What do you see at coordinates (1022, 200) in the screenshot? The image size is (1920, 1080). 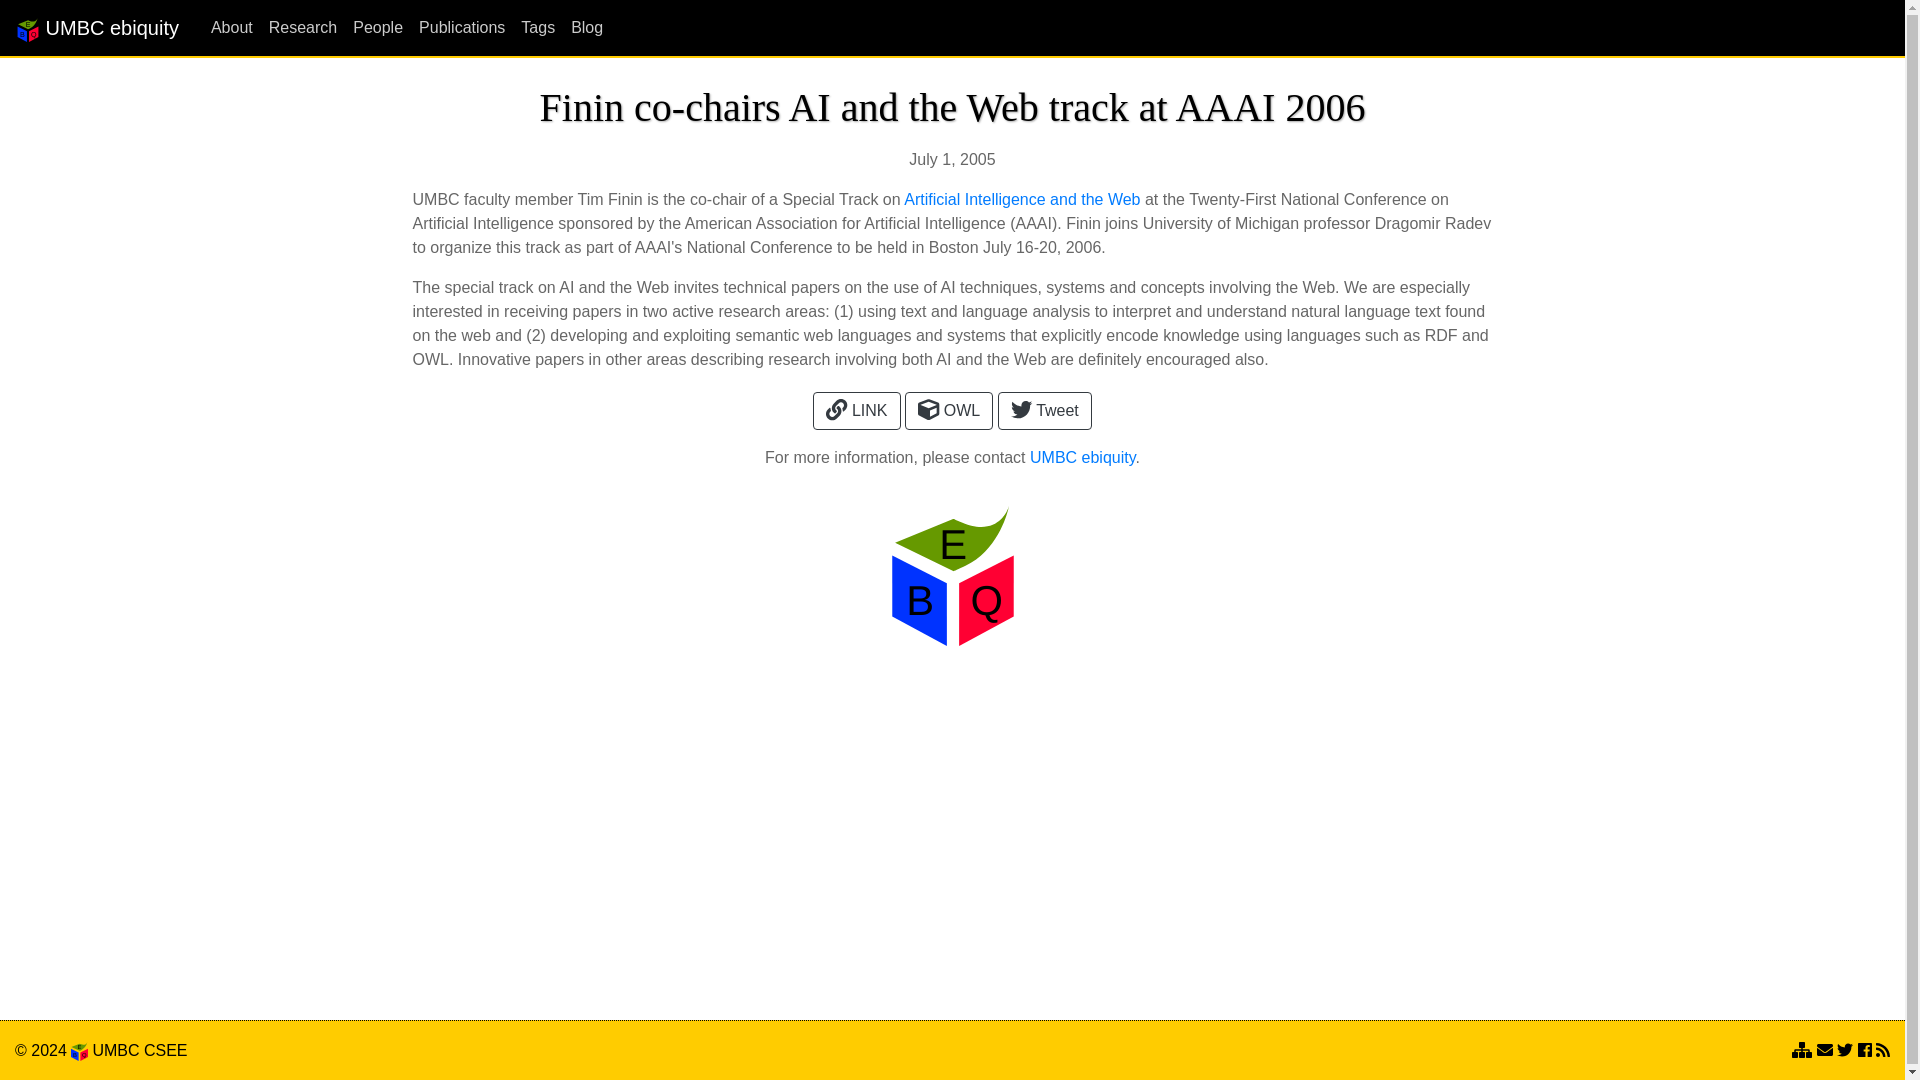 I see `Artificial Intelligence and the Web` at bounding box center [1022, 200].